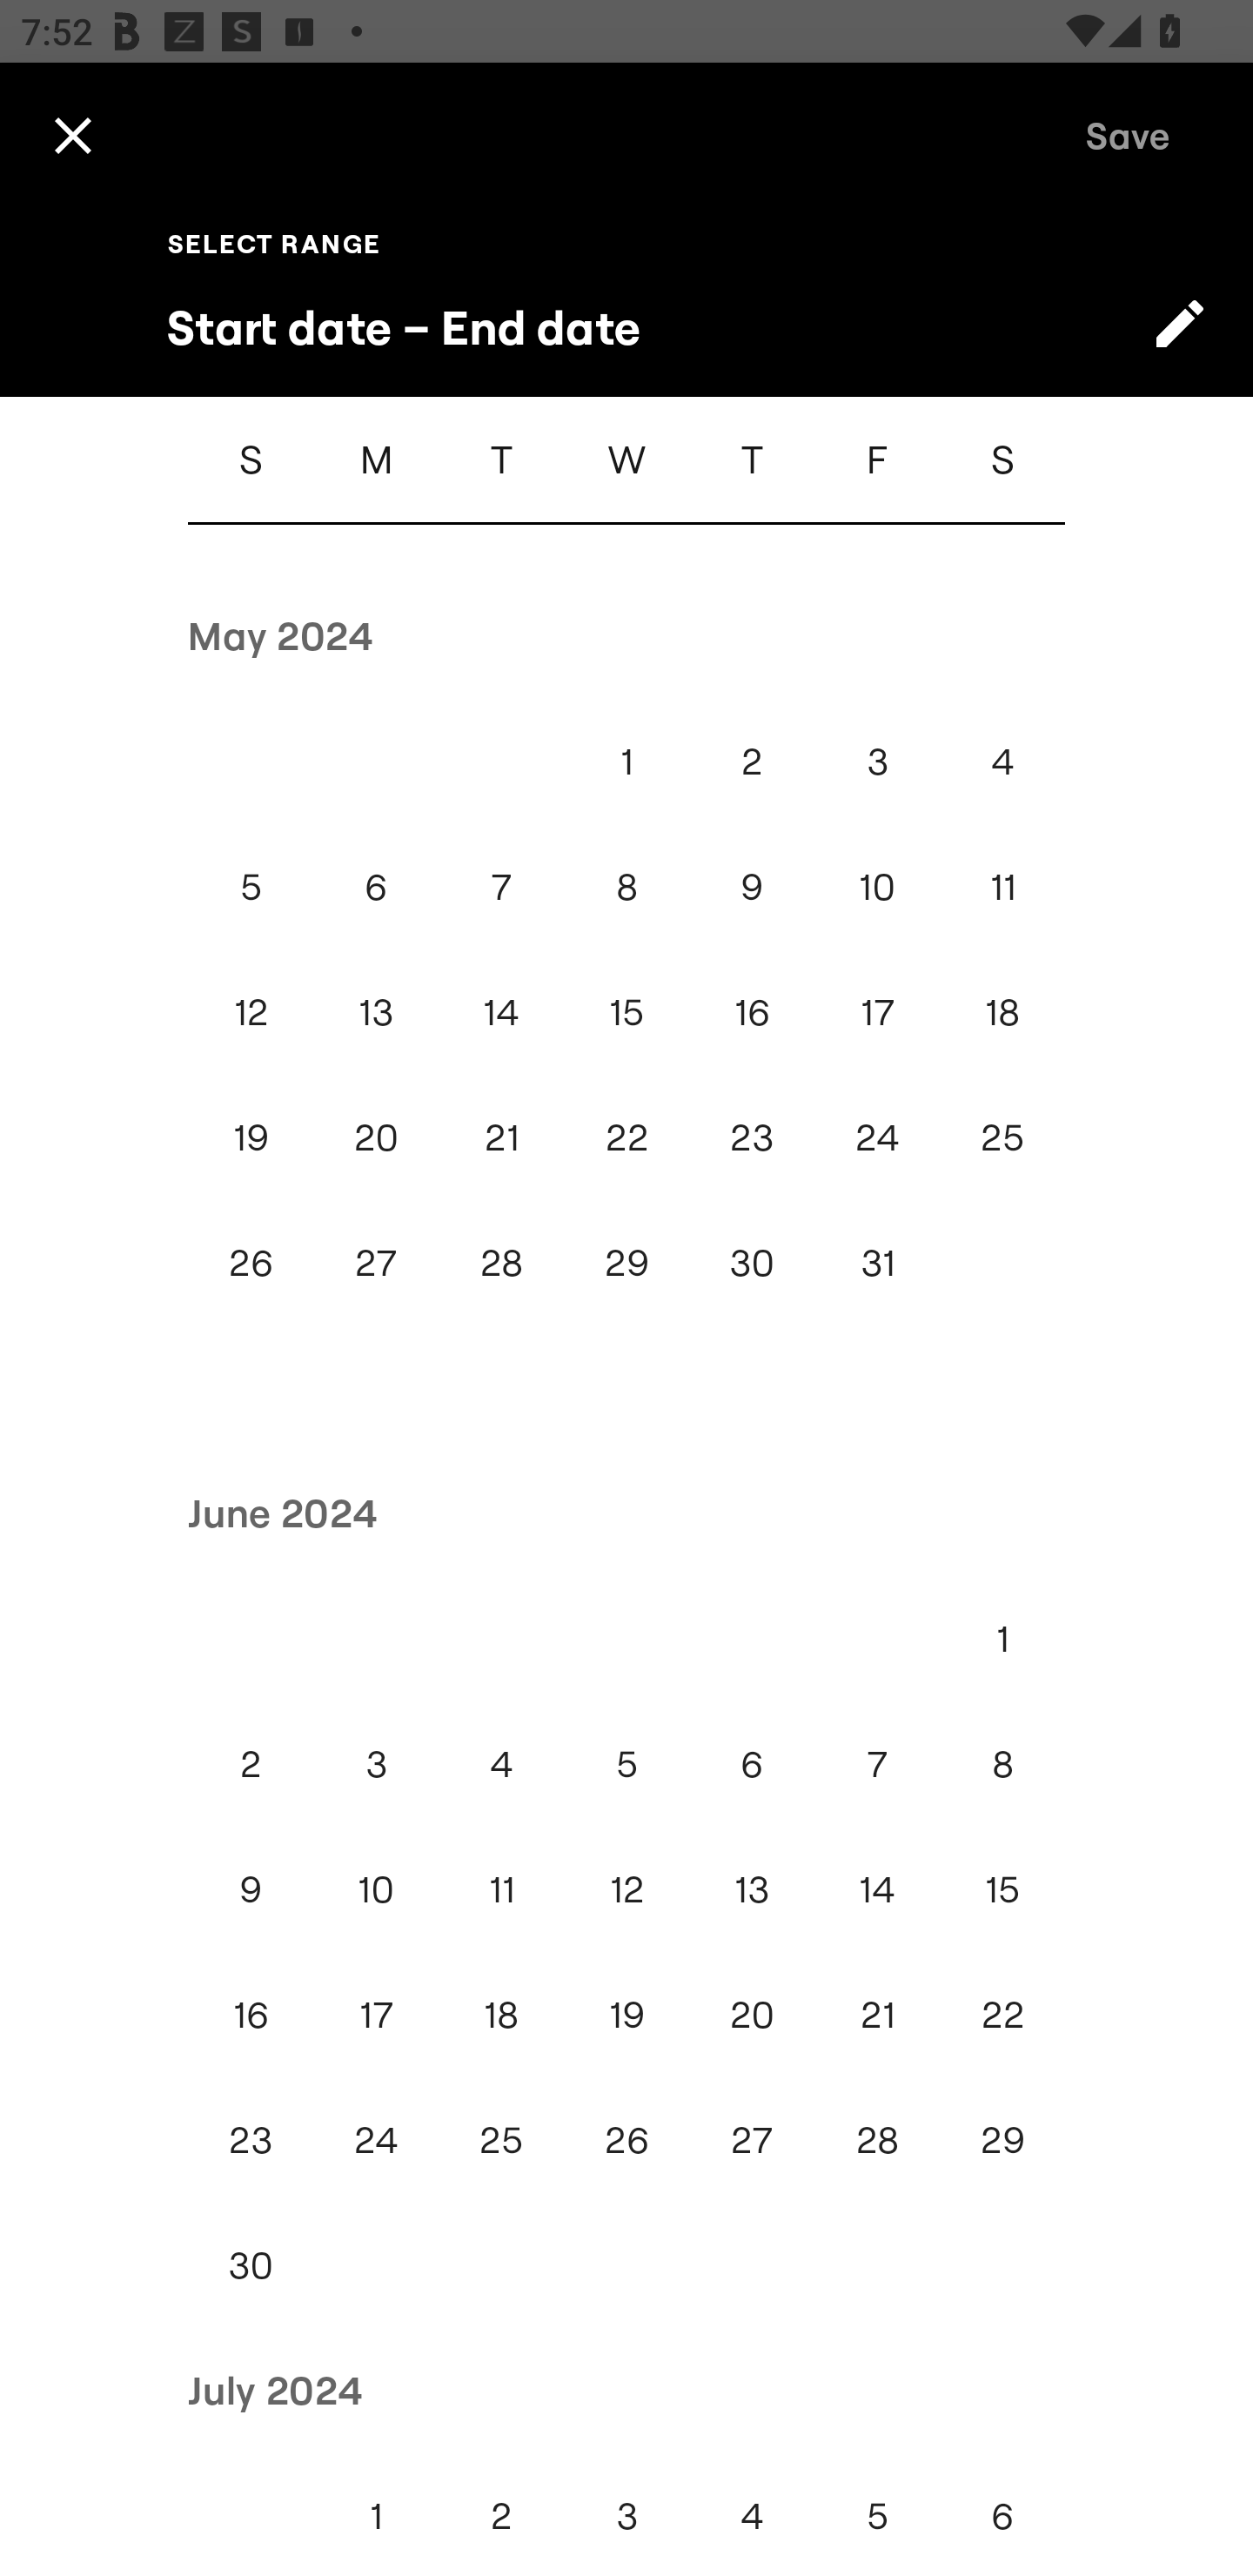  What do you see at coordinates (501, 1763) in the screenshot?
I see `4 Tue, Jun 4` at bounding box center [501, 1763].